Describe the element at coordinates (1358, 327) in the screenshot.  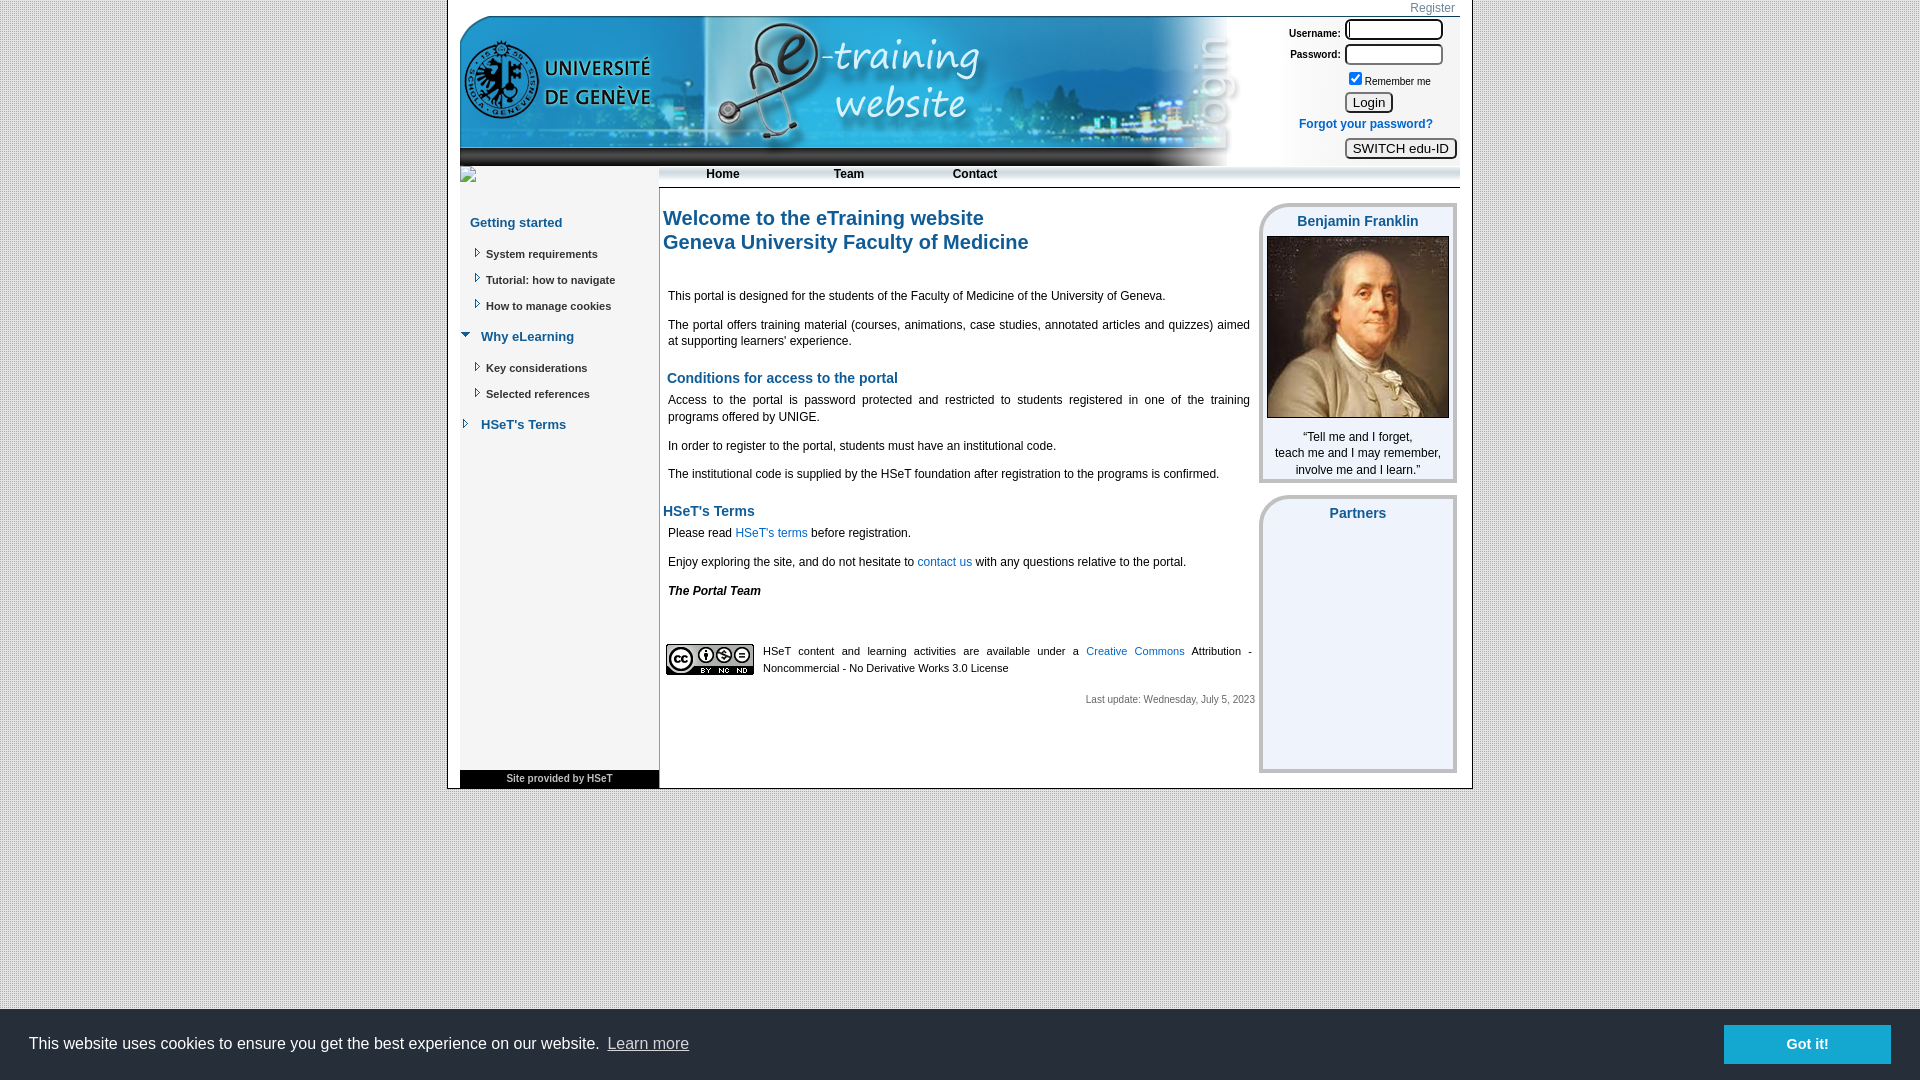
I see `Benjamin Franklin, 1706-1790` at that location.